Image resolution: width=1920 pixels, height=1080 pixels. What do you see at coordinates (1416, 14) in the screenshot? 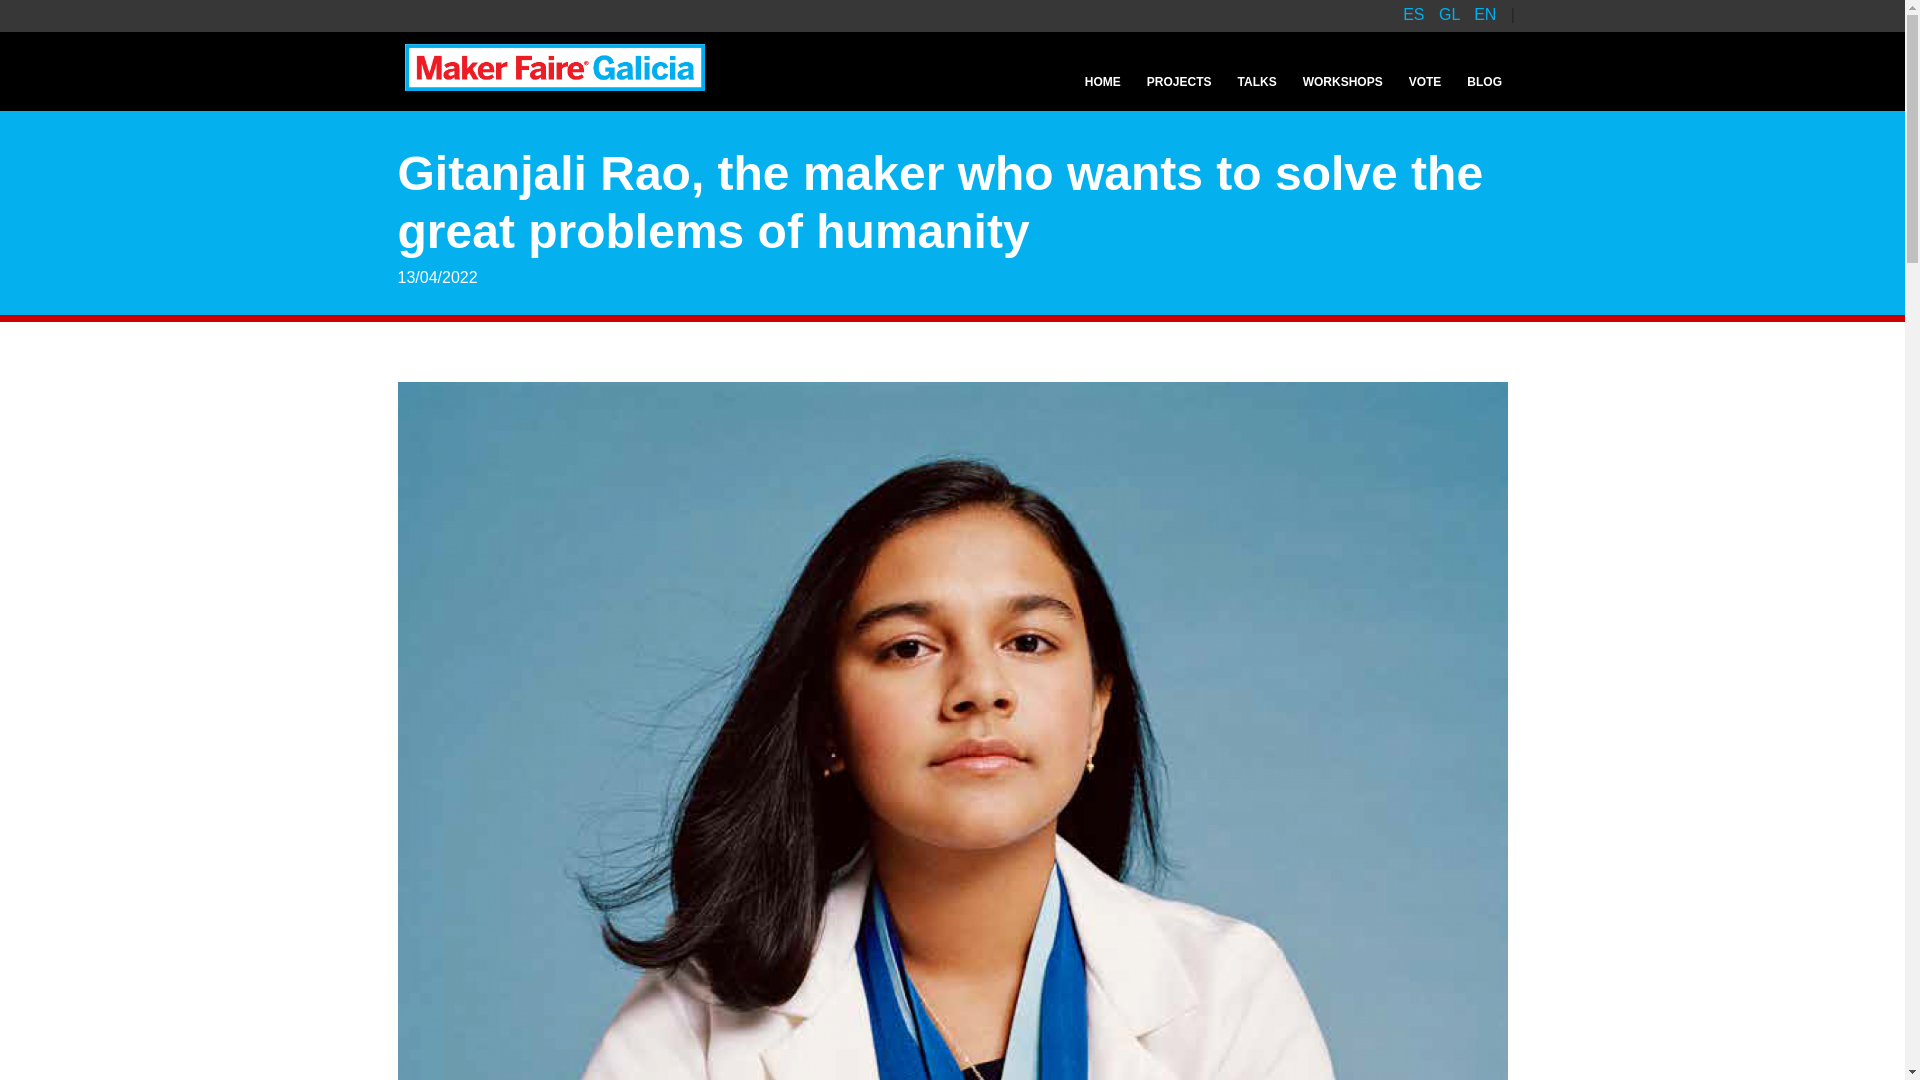
I see `ES` at bounding box center [1416, 14].